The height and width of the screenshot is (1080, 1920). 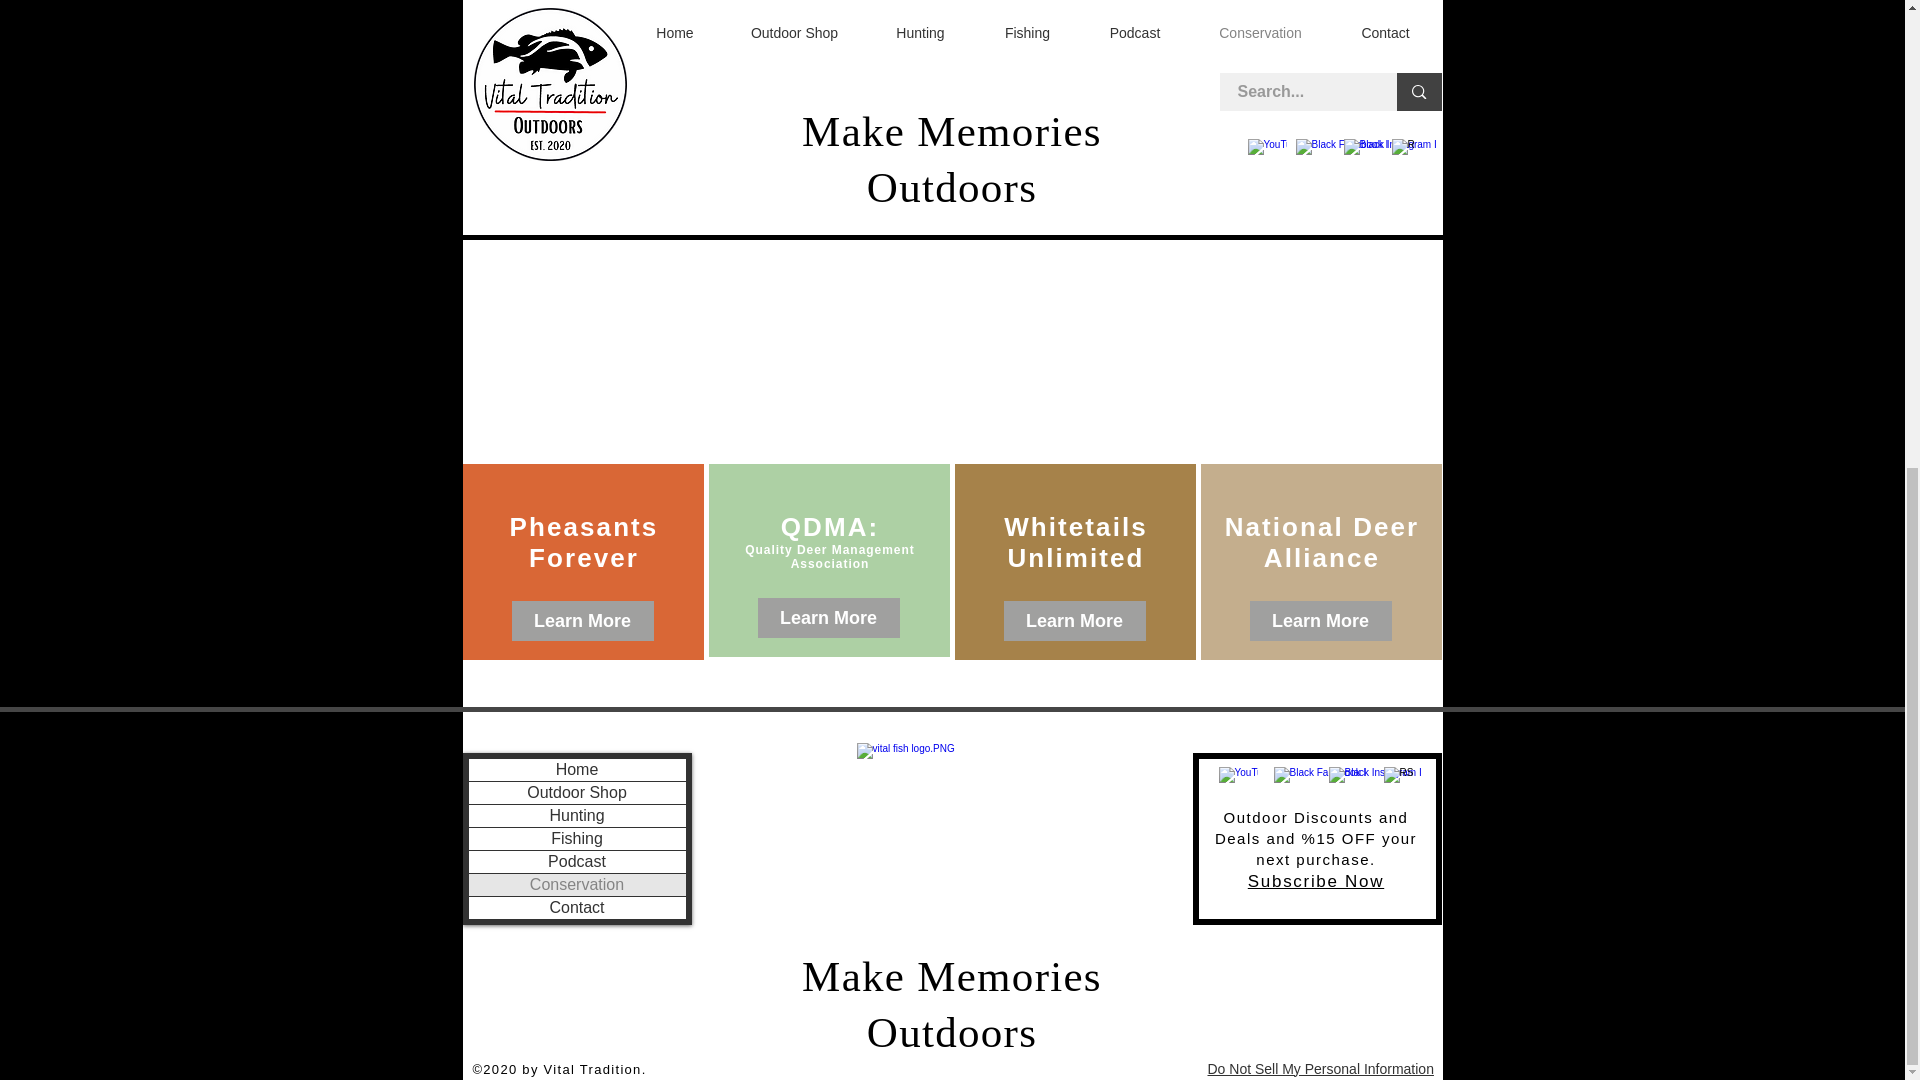 What do you see at coordinates (576, 792) in the screenshot?
I see `Outdoor Shop` at bounding box center [576, 792].